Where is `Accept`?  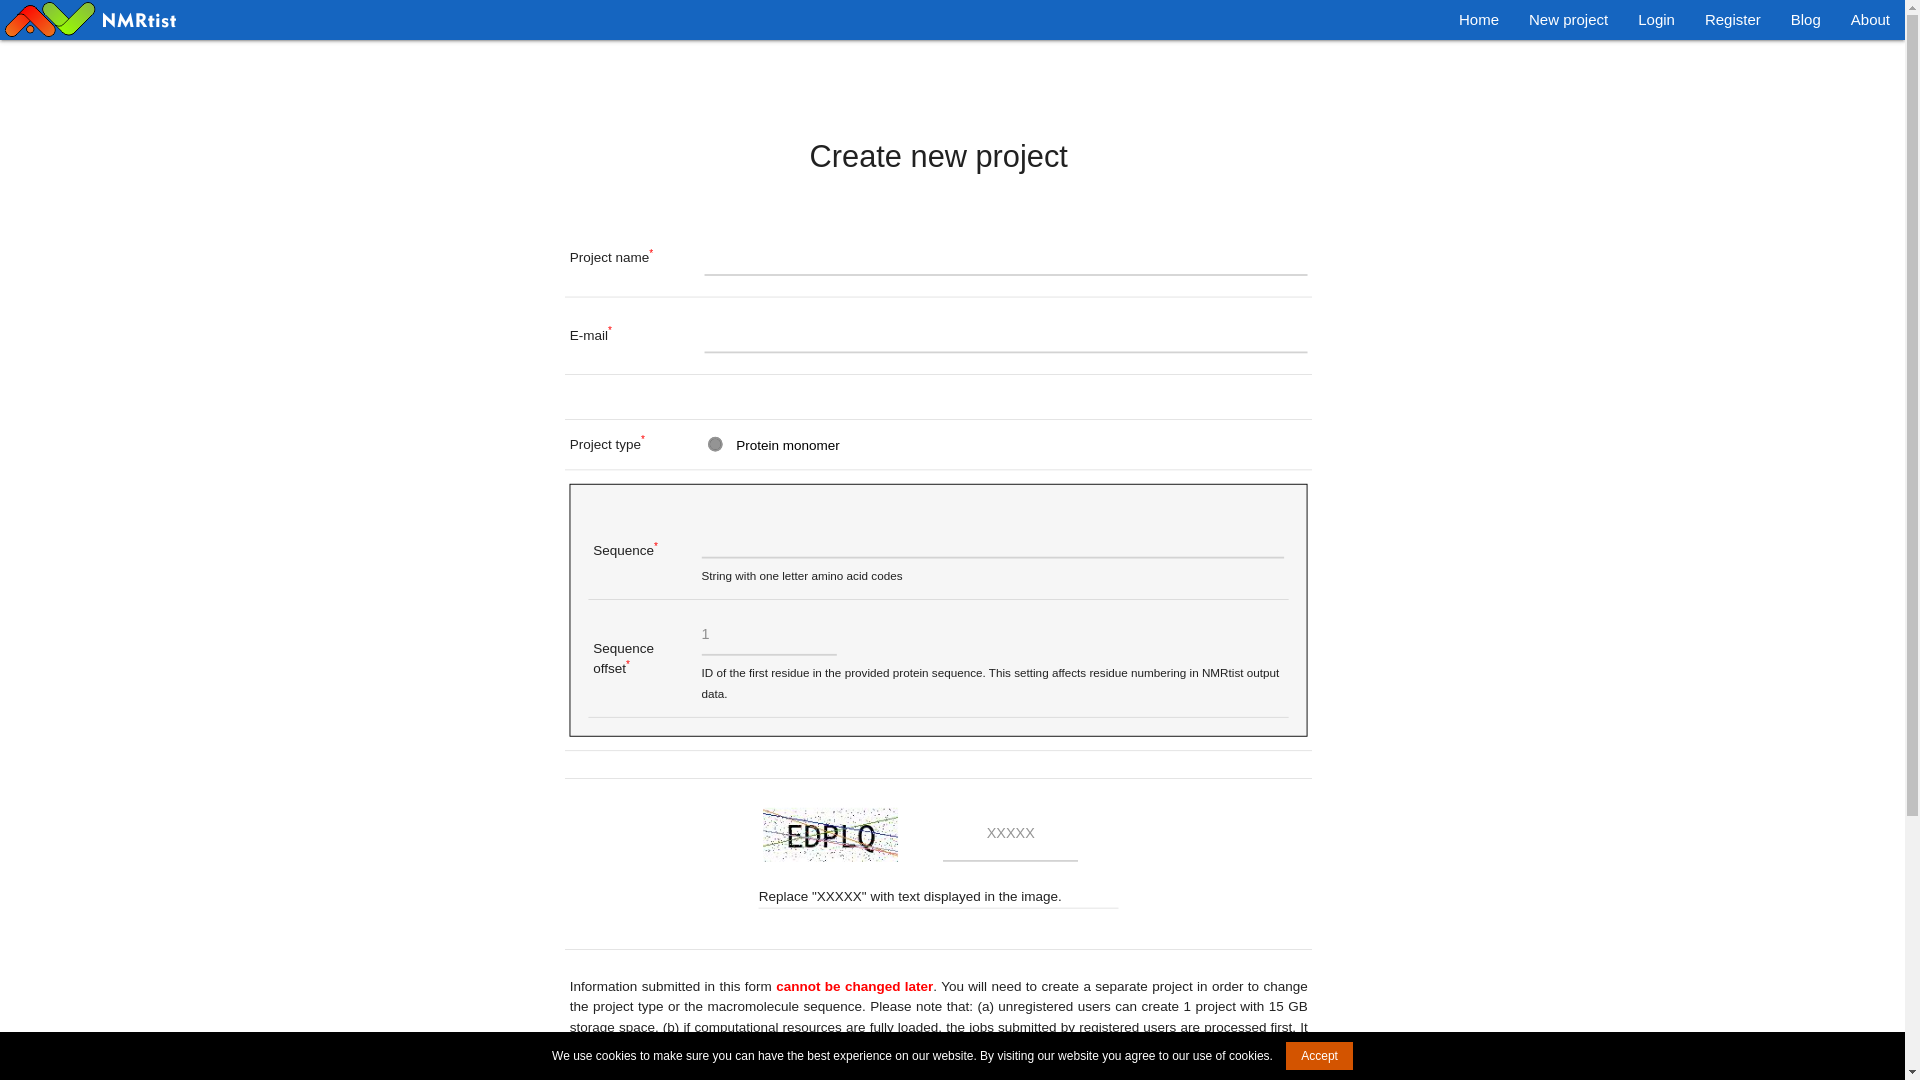 Accept is located at coordinates (1320, 1056).